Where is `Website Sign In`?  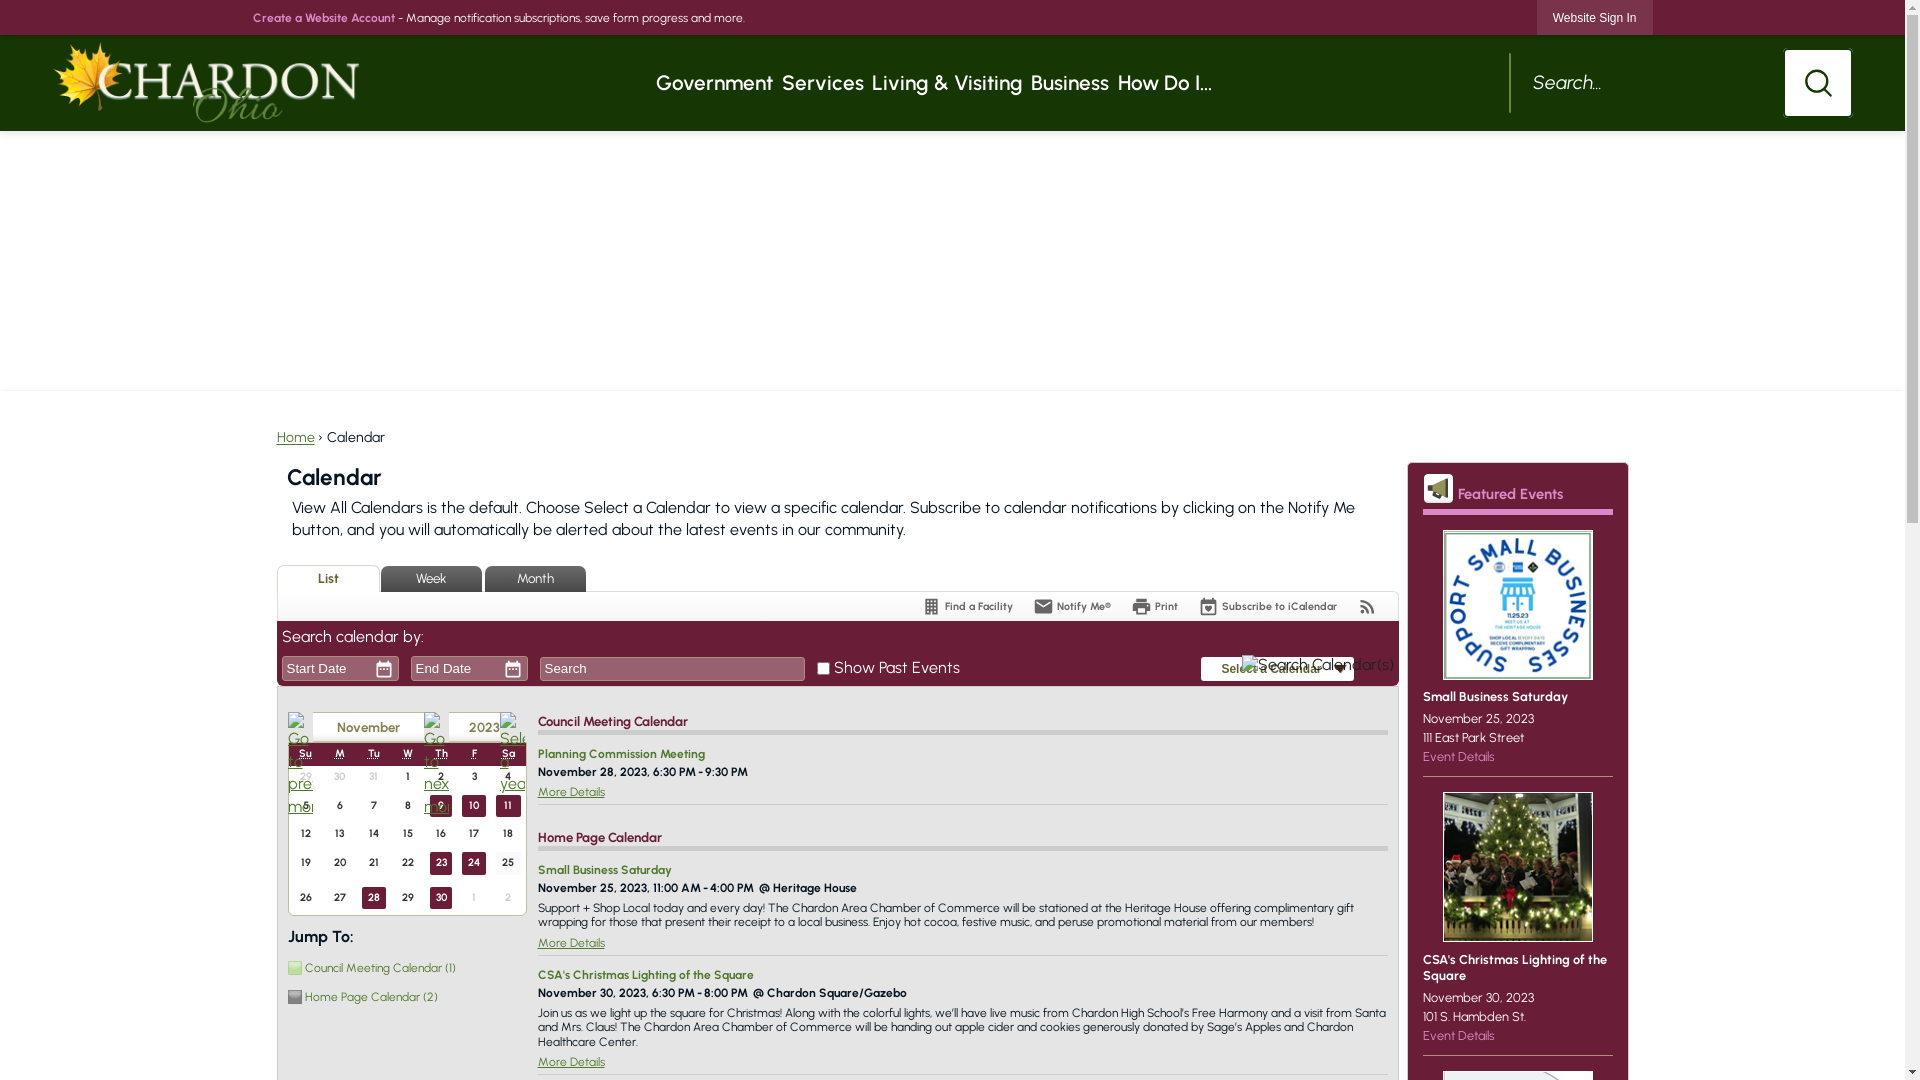
Website Sign In is located at coordinates (1595, 18).